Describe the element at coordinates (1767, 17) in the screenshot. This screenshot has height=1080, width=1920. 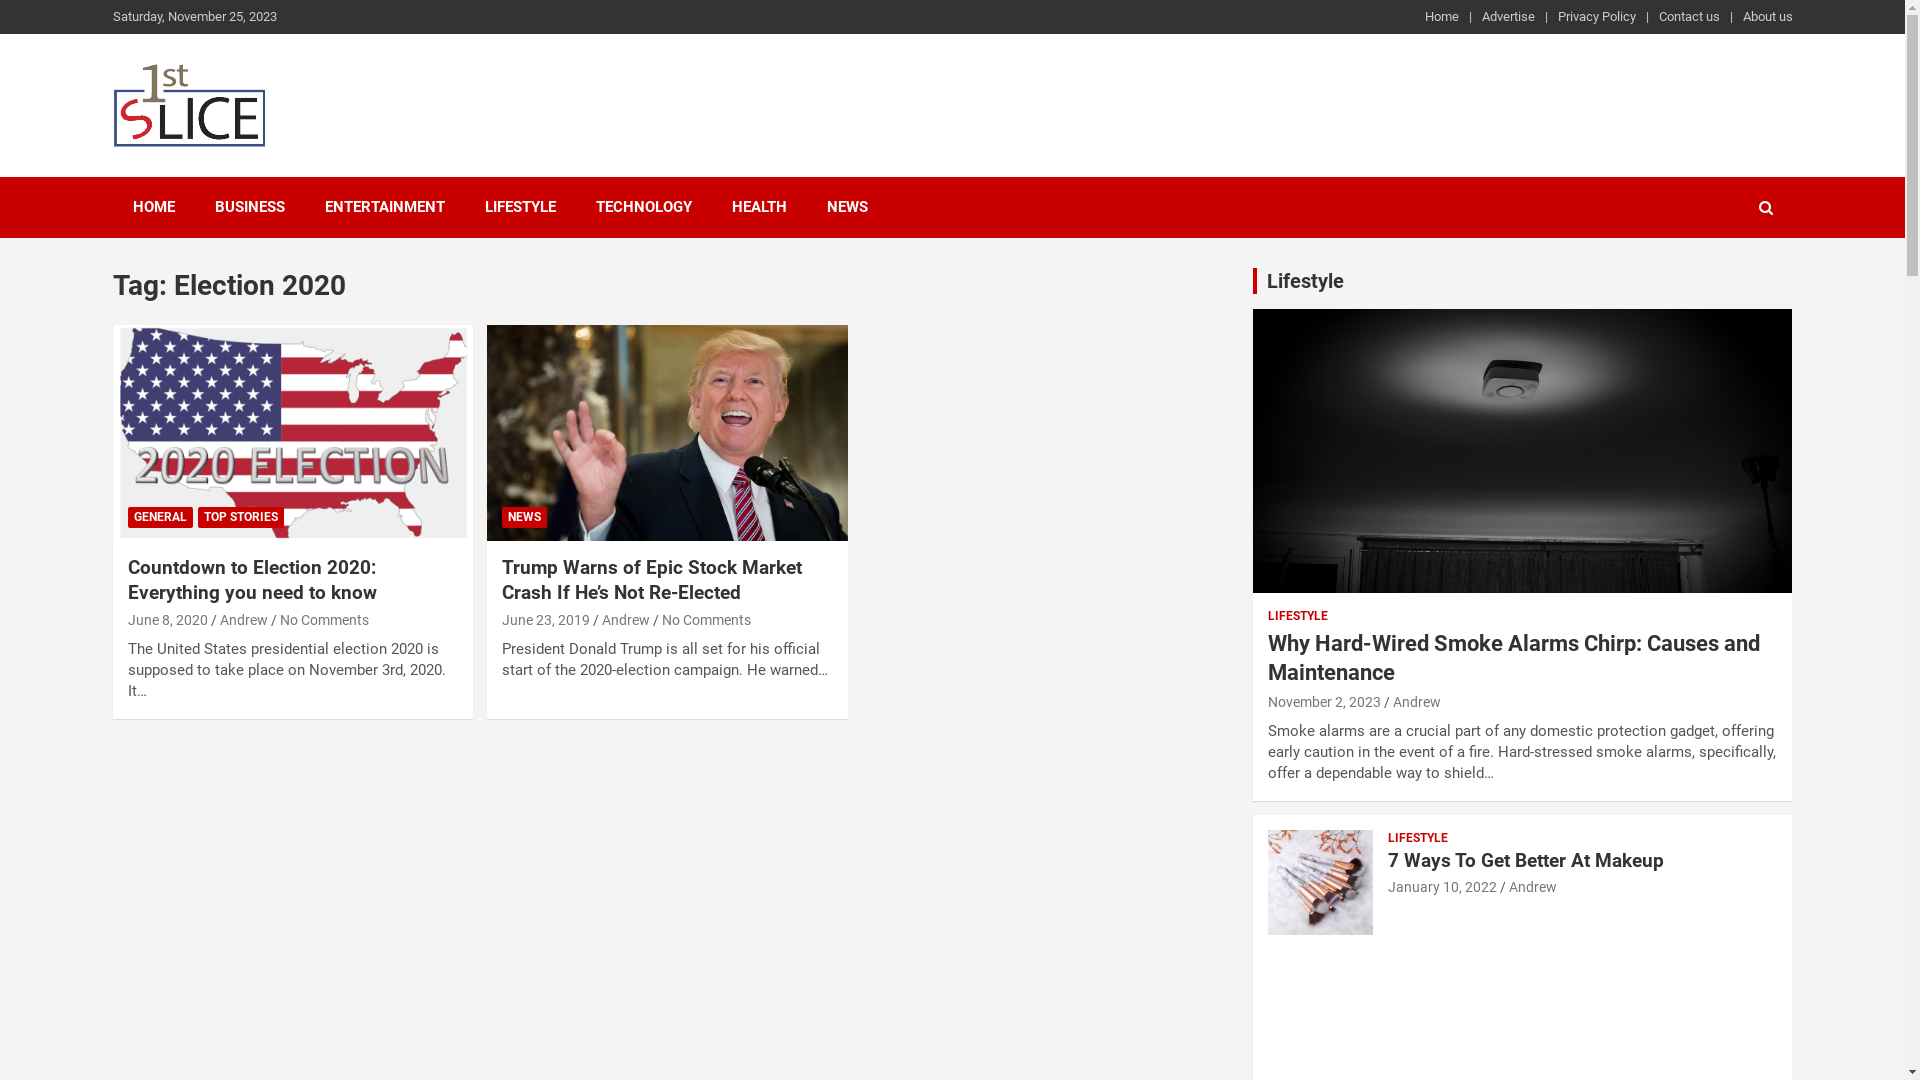
I see `About us` at that location.